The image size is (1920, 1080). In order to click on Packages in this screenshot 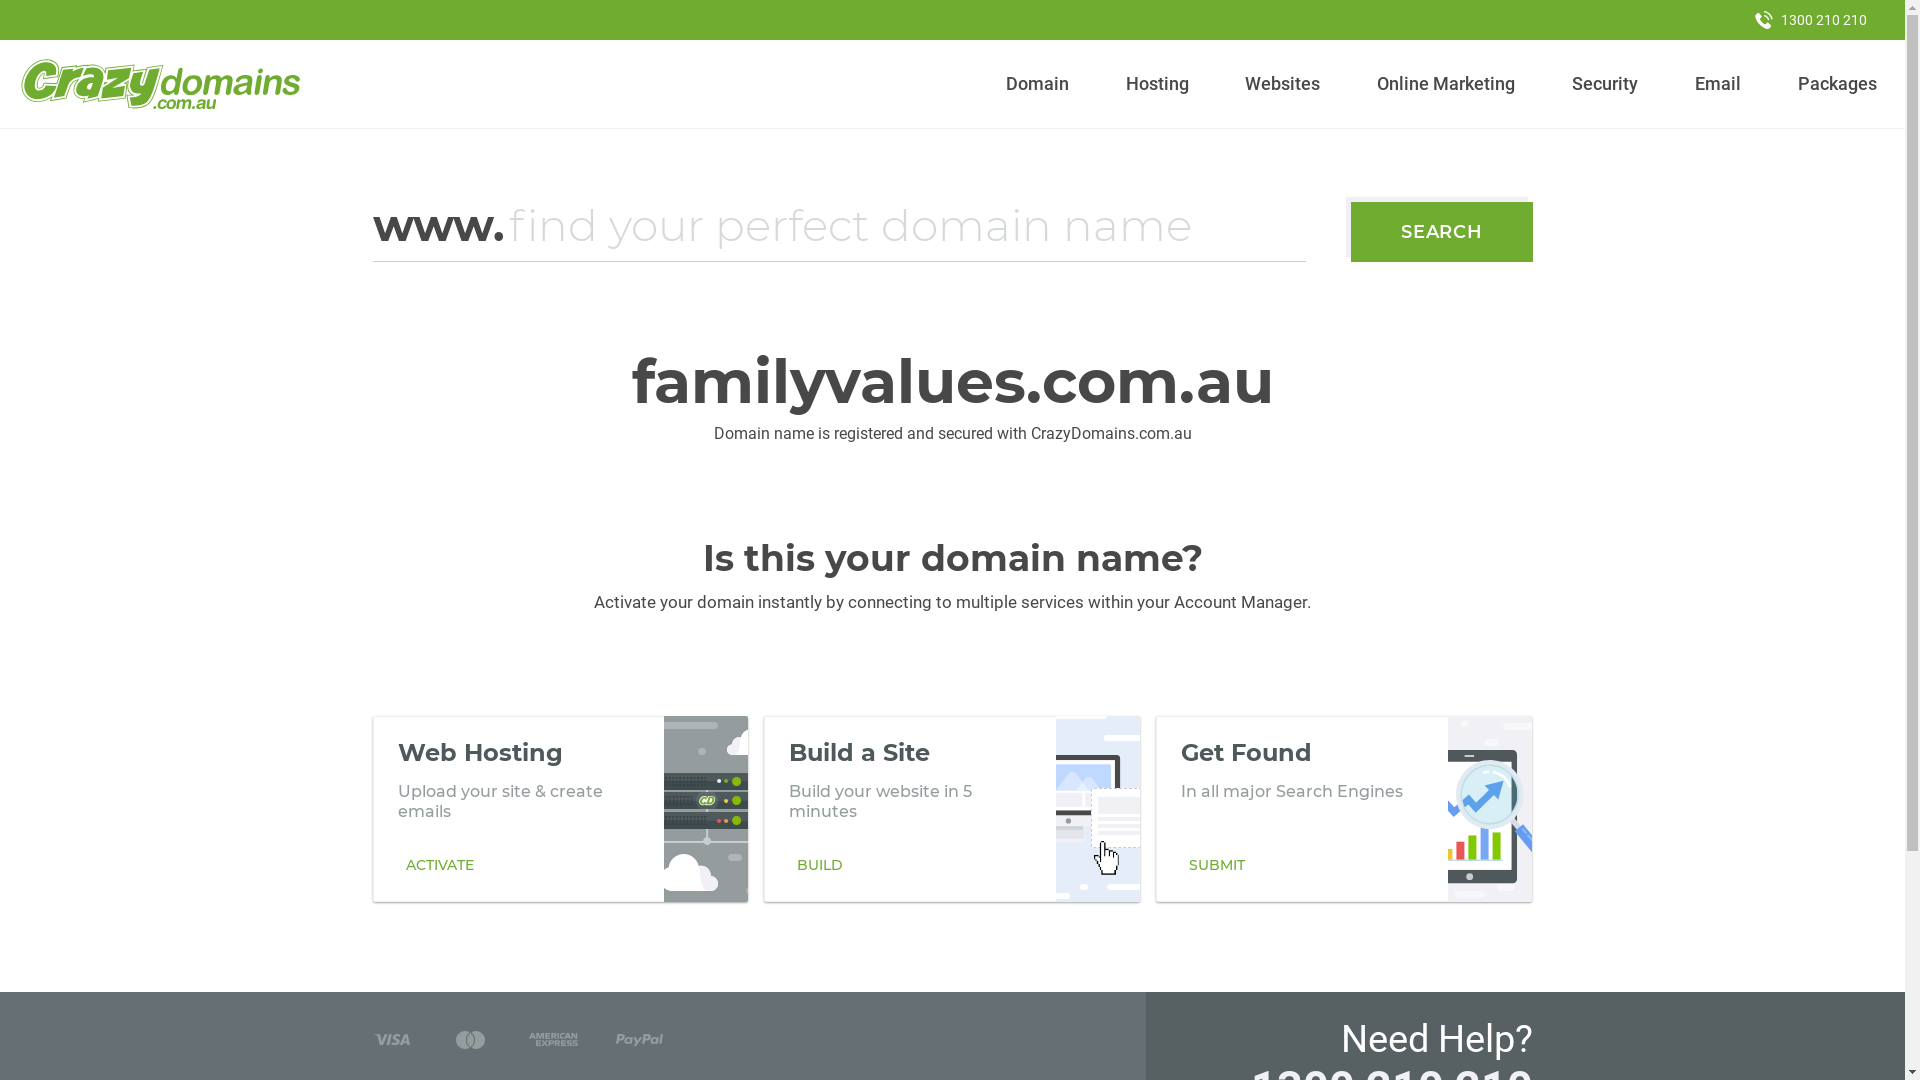, I will do `click(1837, 84)`.